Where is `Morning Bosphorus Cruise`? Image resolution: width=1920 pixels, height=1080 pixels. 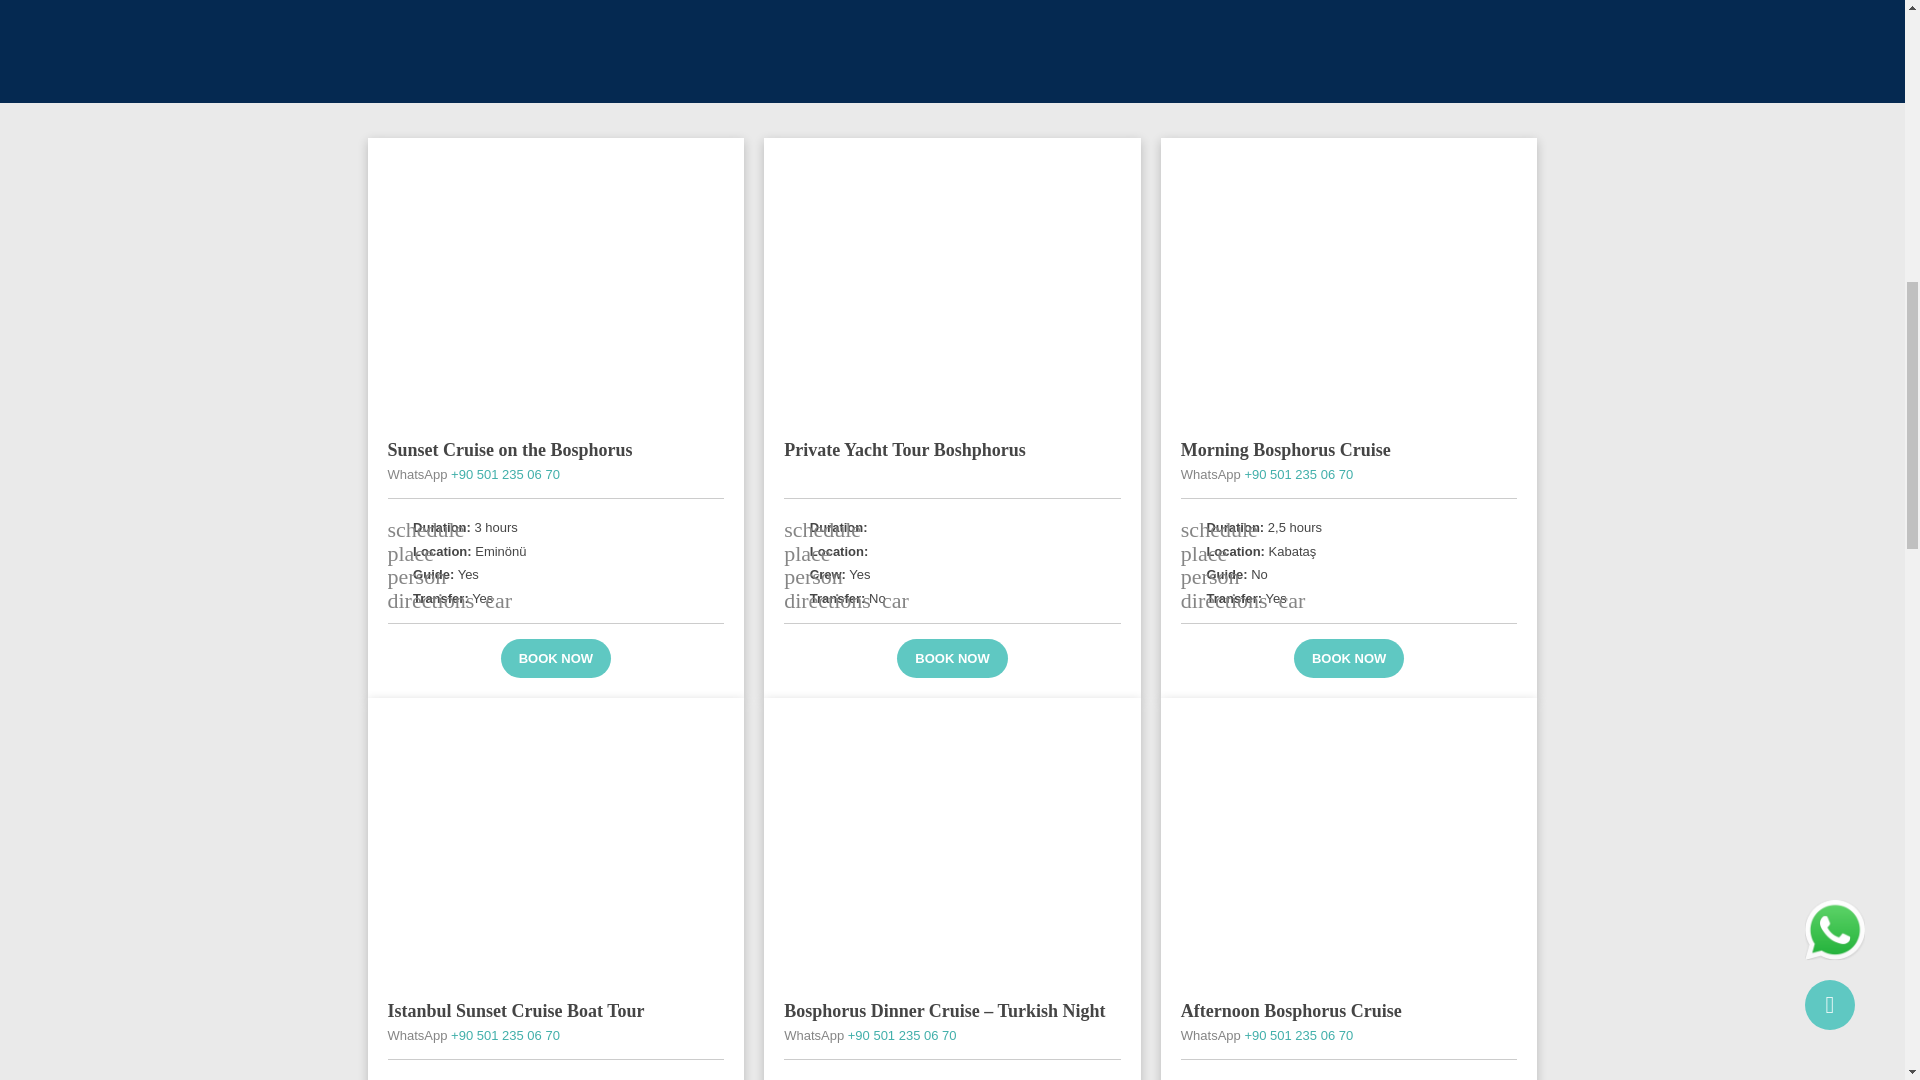
Morning Bosphorus Cruise is located at coordinates (1285, 450).